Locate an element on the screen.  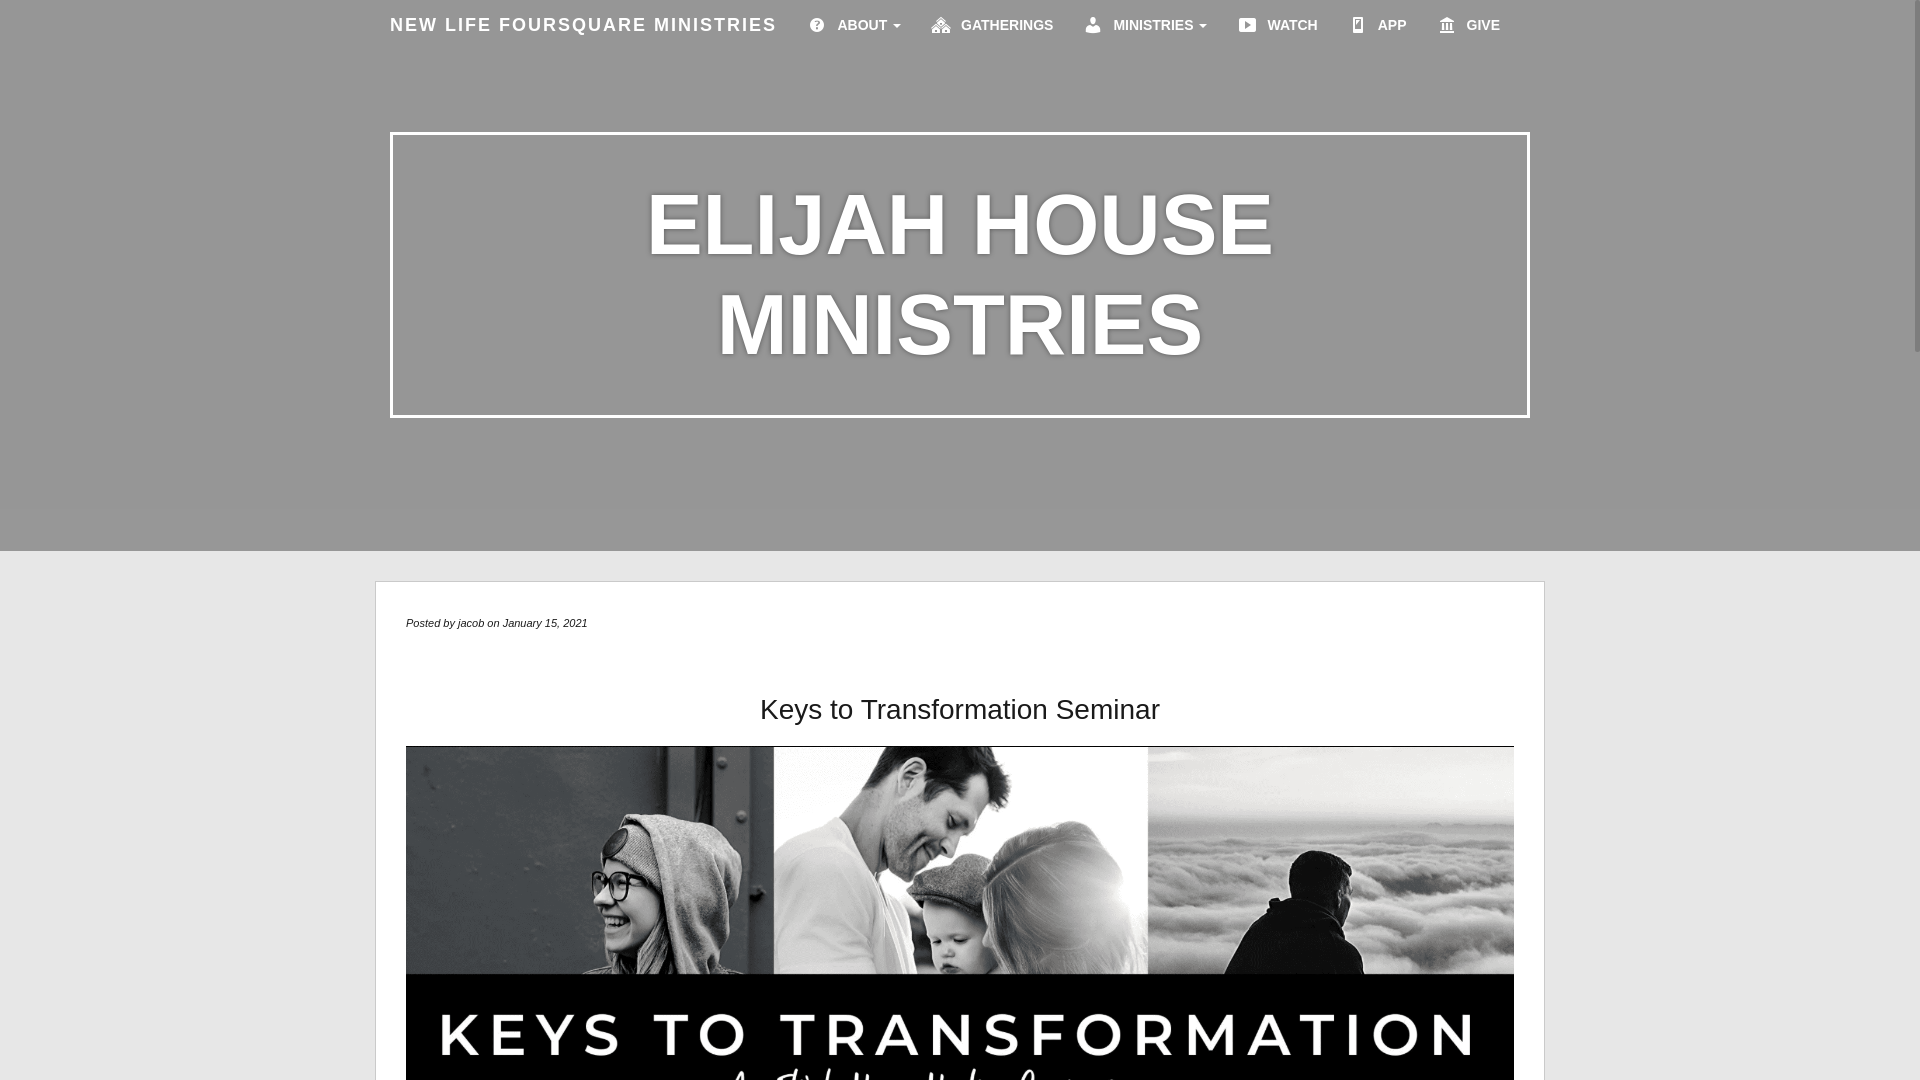
GATHERINGS is located at coordinates (992, 20).